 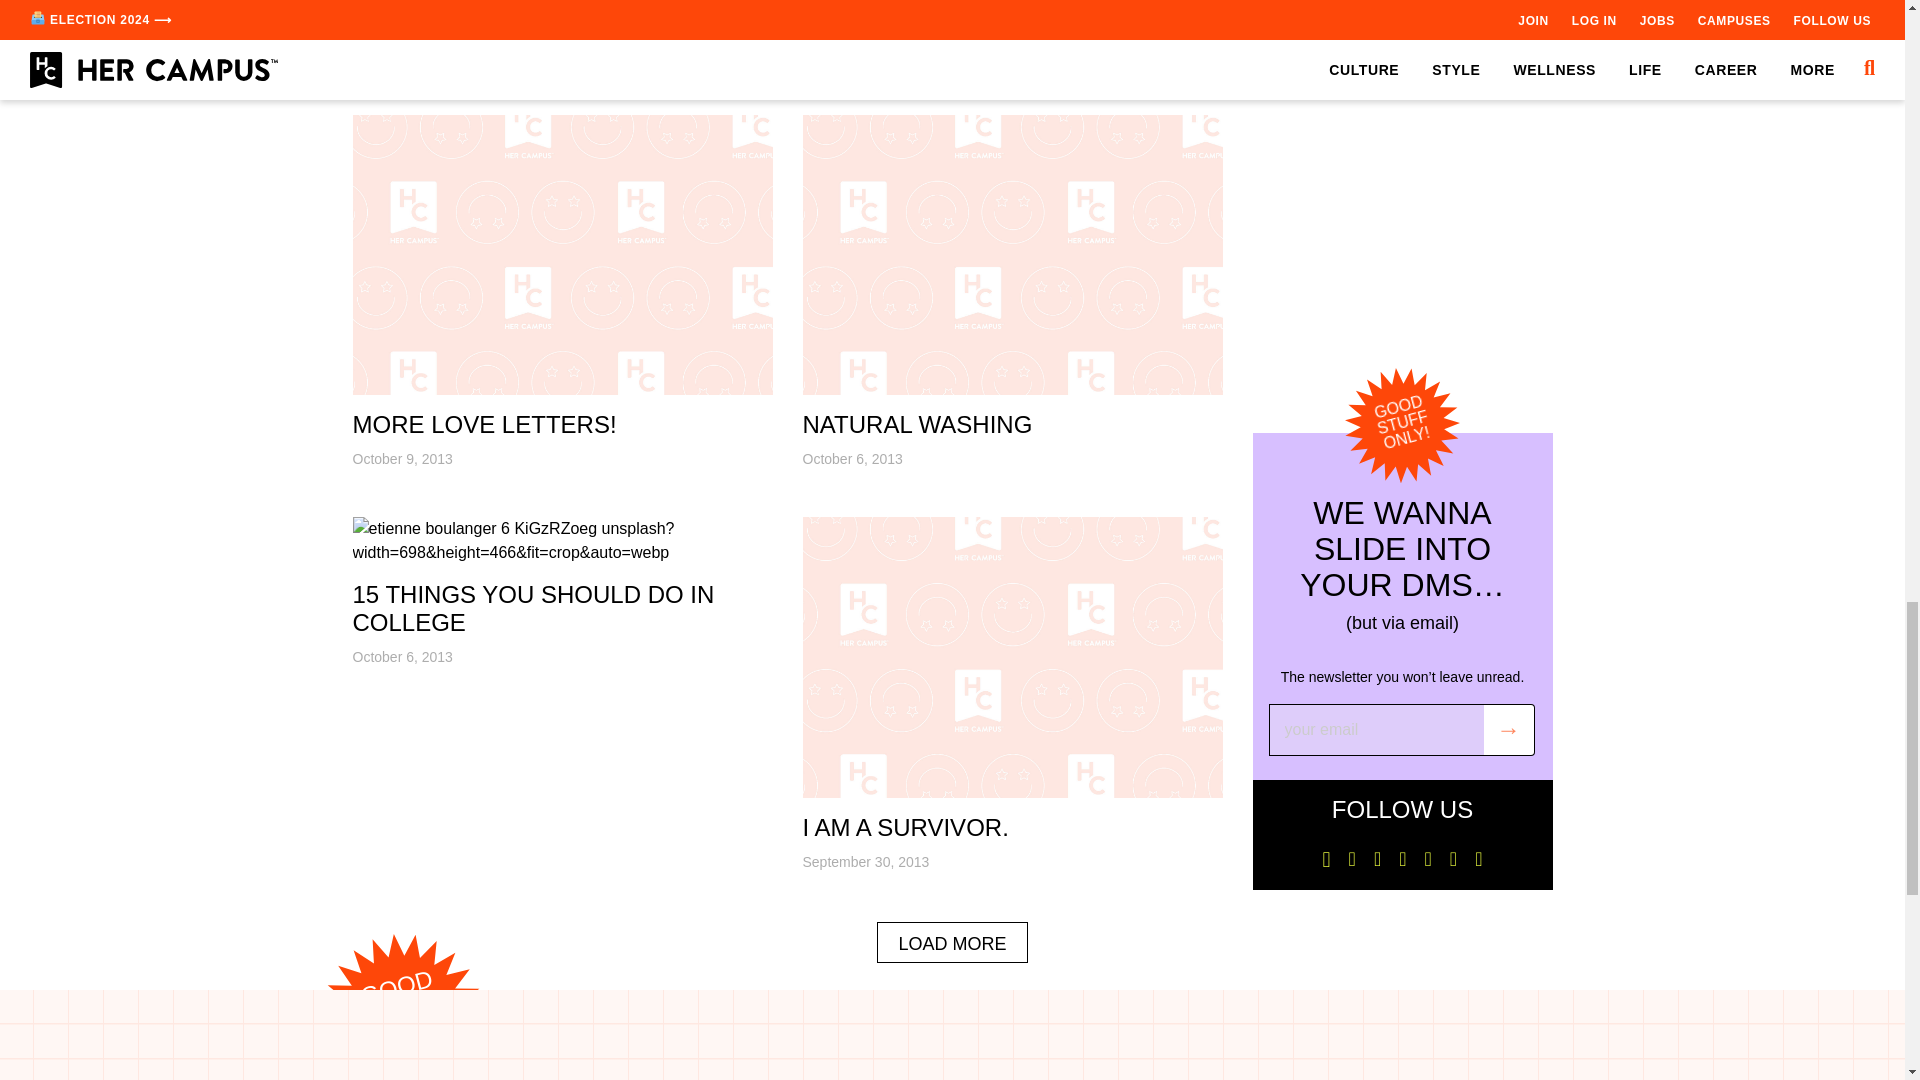 I want to click on More Love Letters! 7, so click(x=561, y=254).